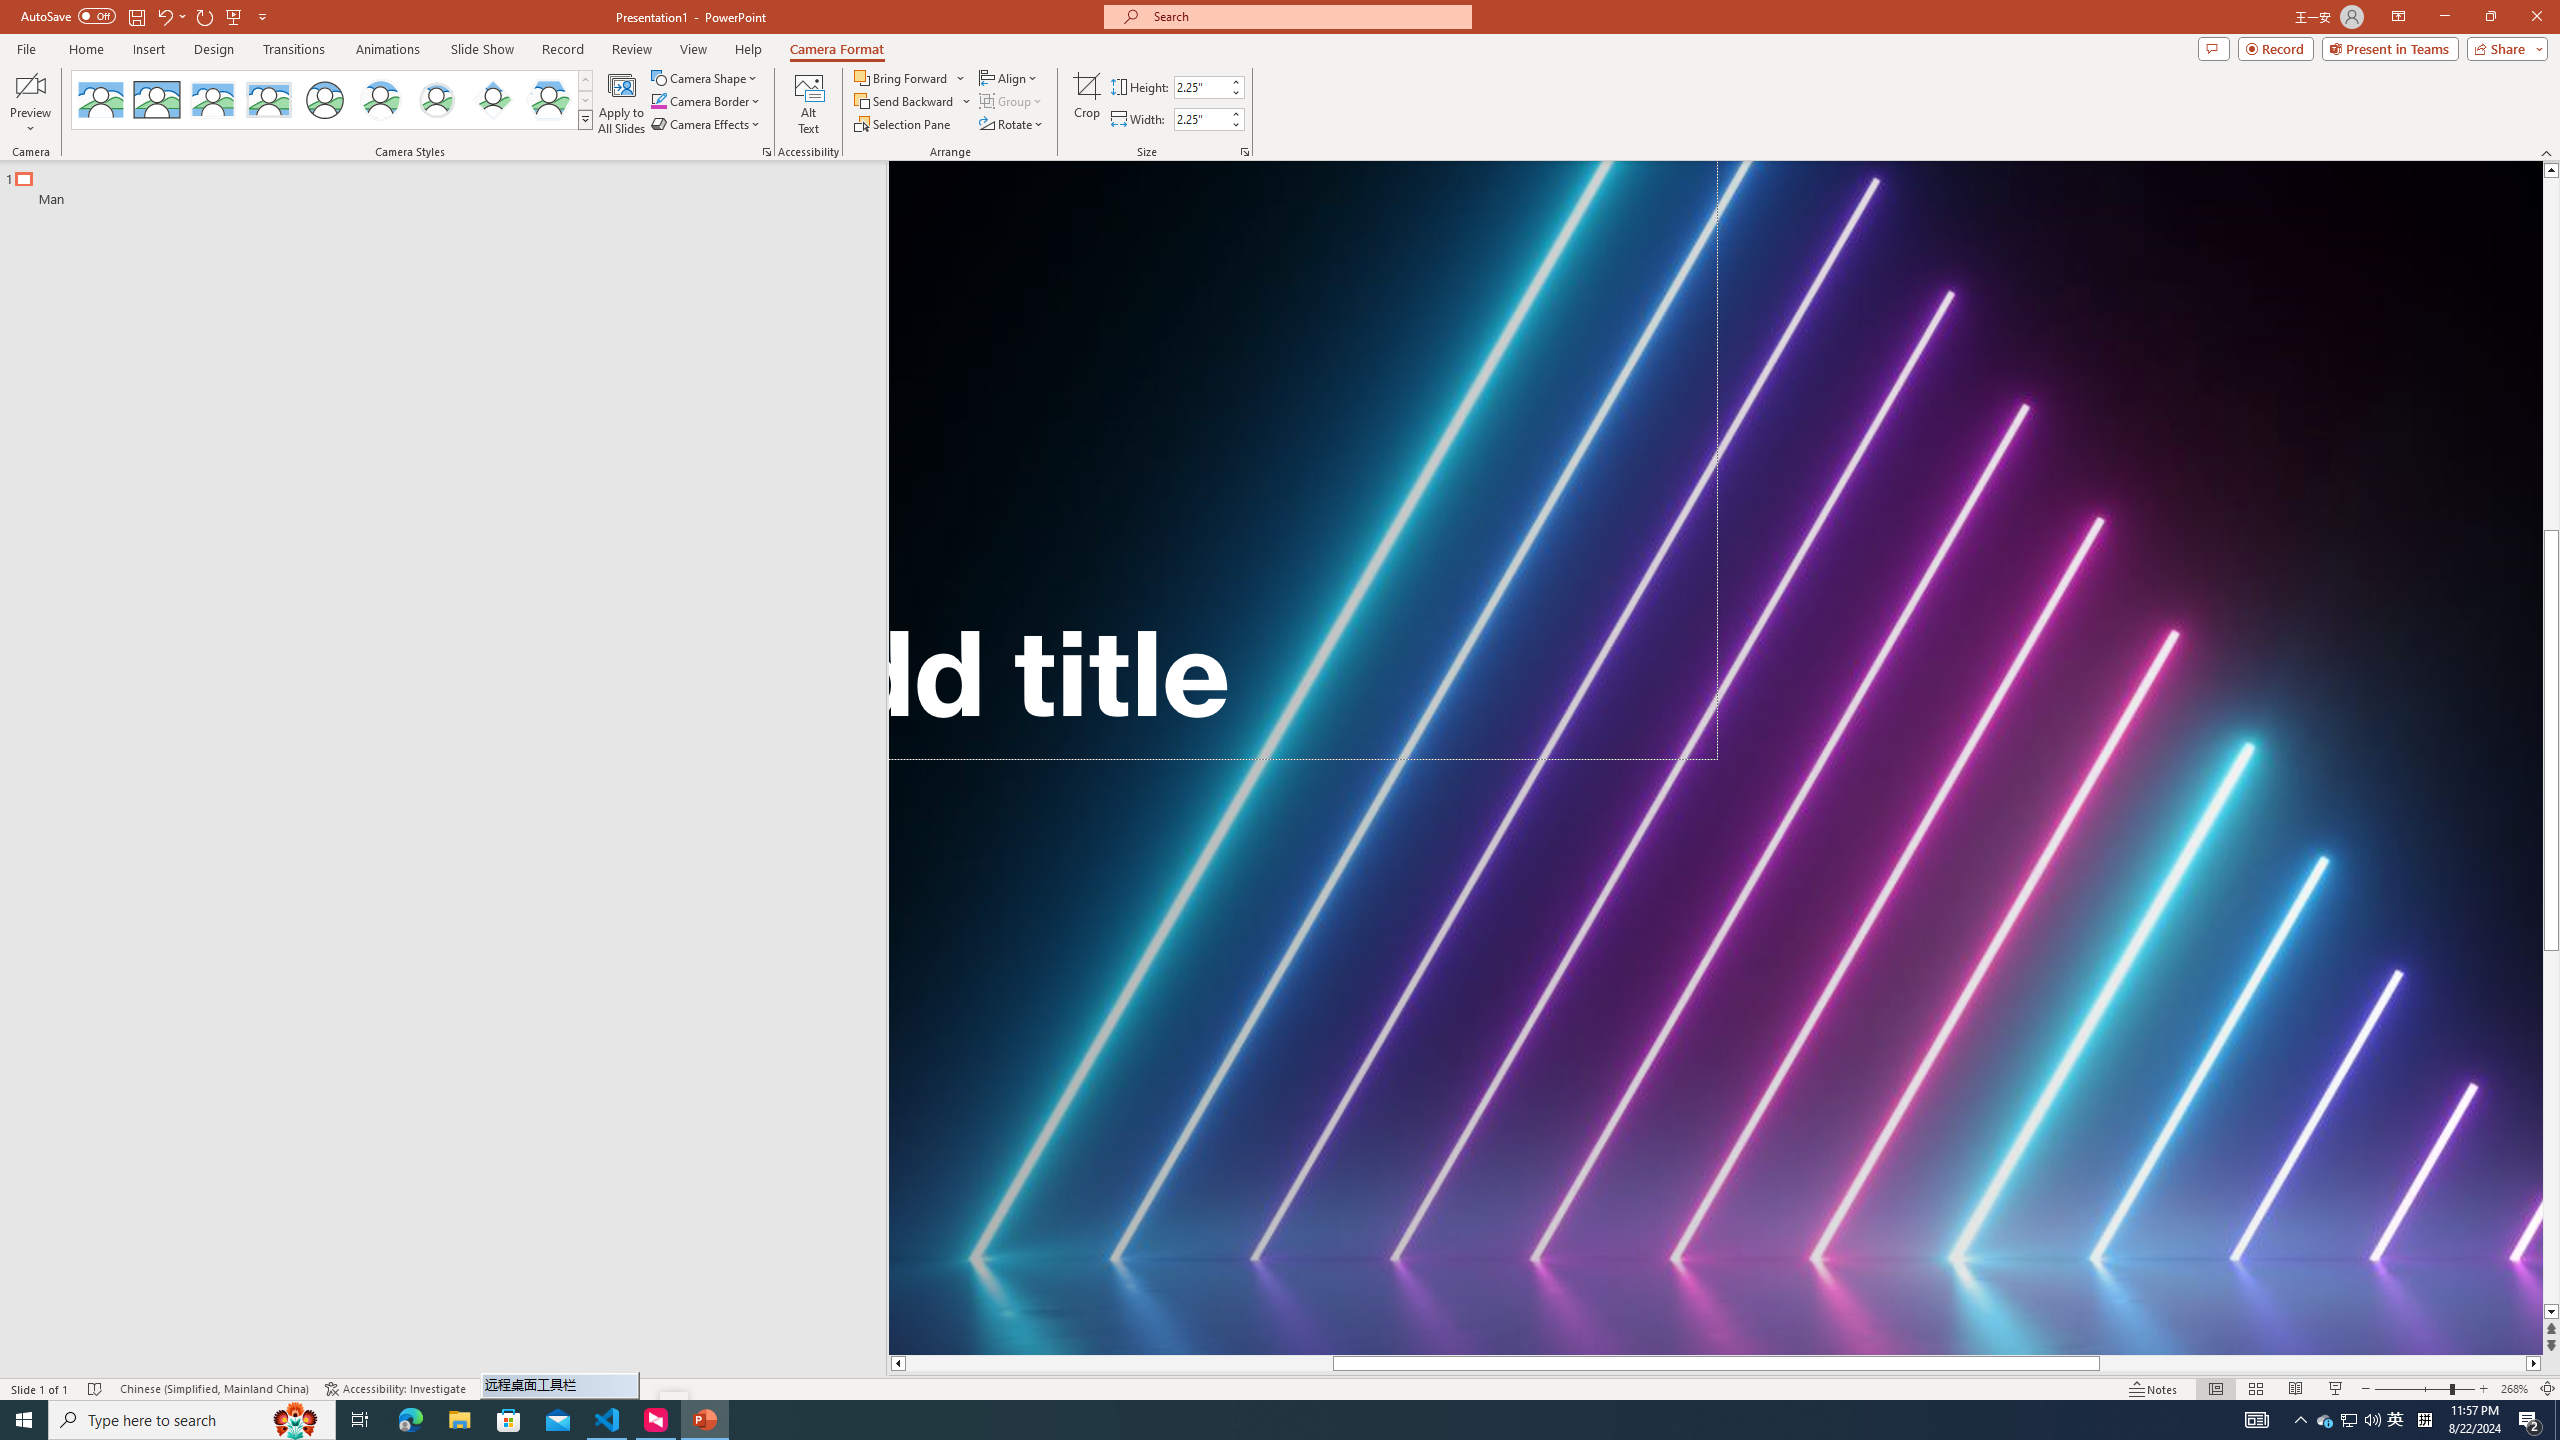 This screenshot has height=1440, width=2560. Describe the element at coordinates (268, 100) in the screenshot. I see `Soft Edge Rectangle` at that location.